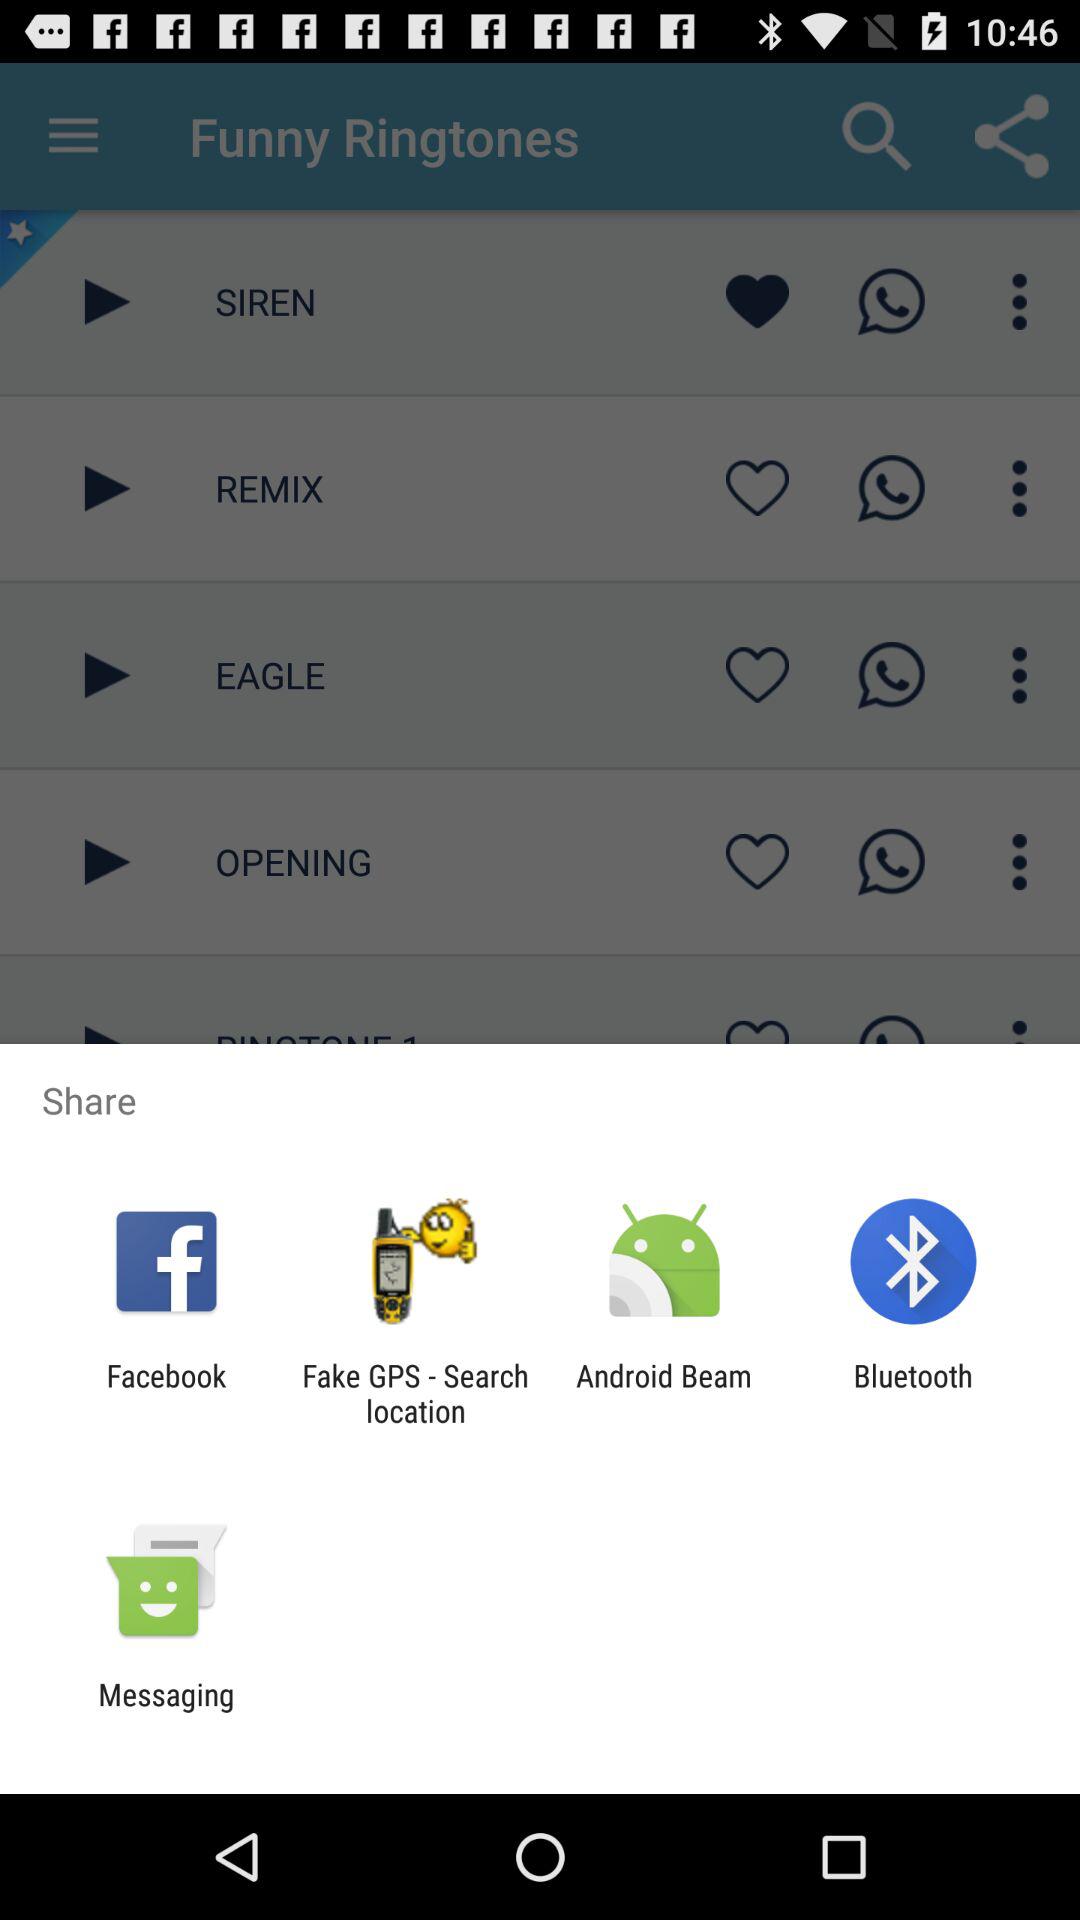 The width and height of the screenshot is (1080, 1920). I want to click on choose item next to the android beam item, so click(912, 1393).